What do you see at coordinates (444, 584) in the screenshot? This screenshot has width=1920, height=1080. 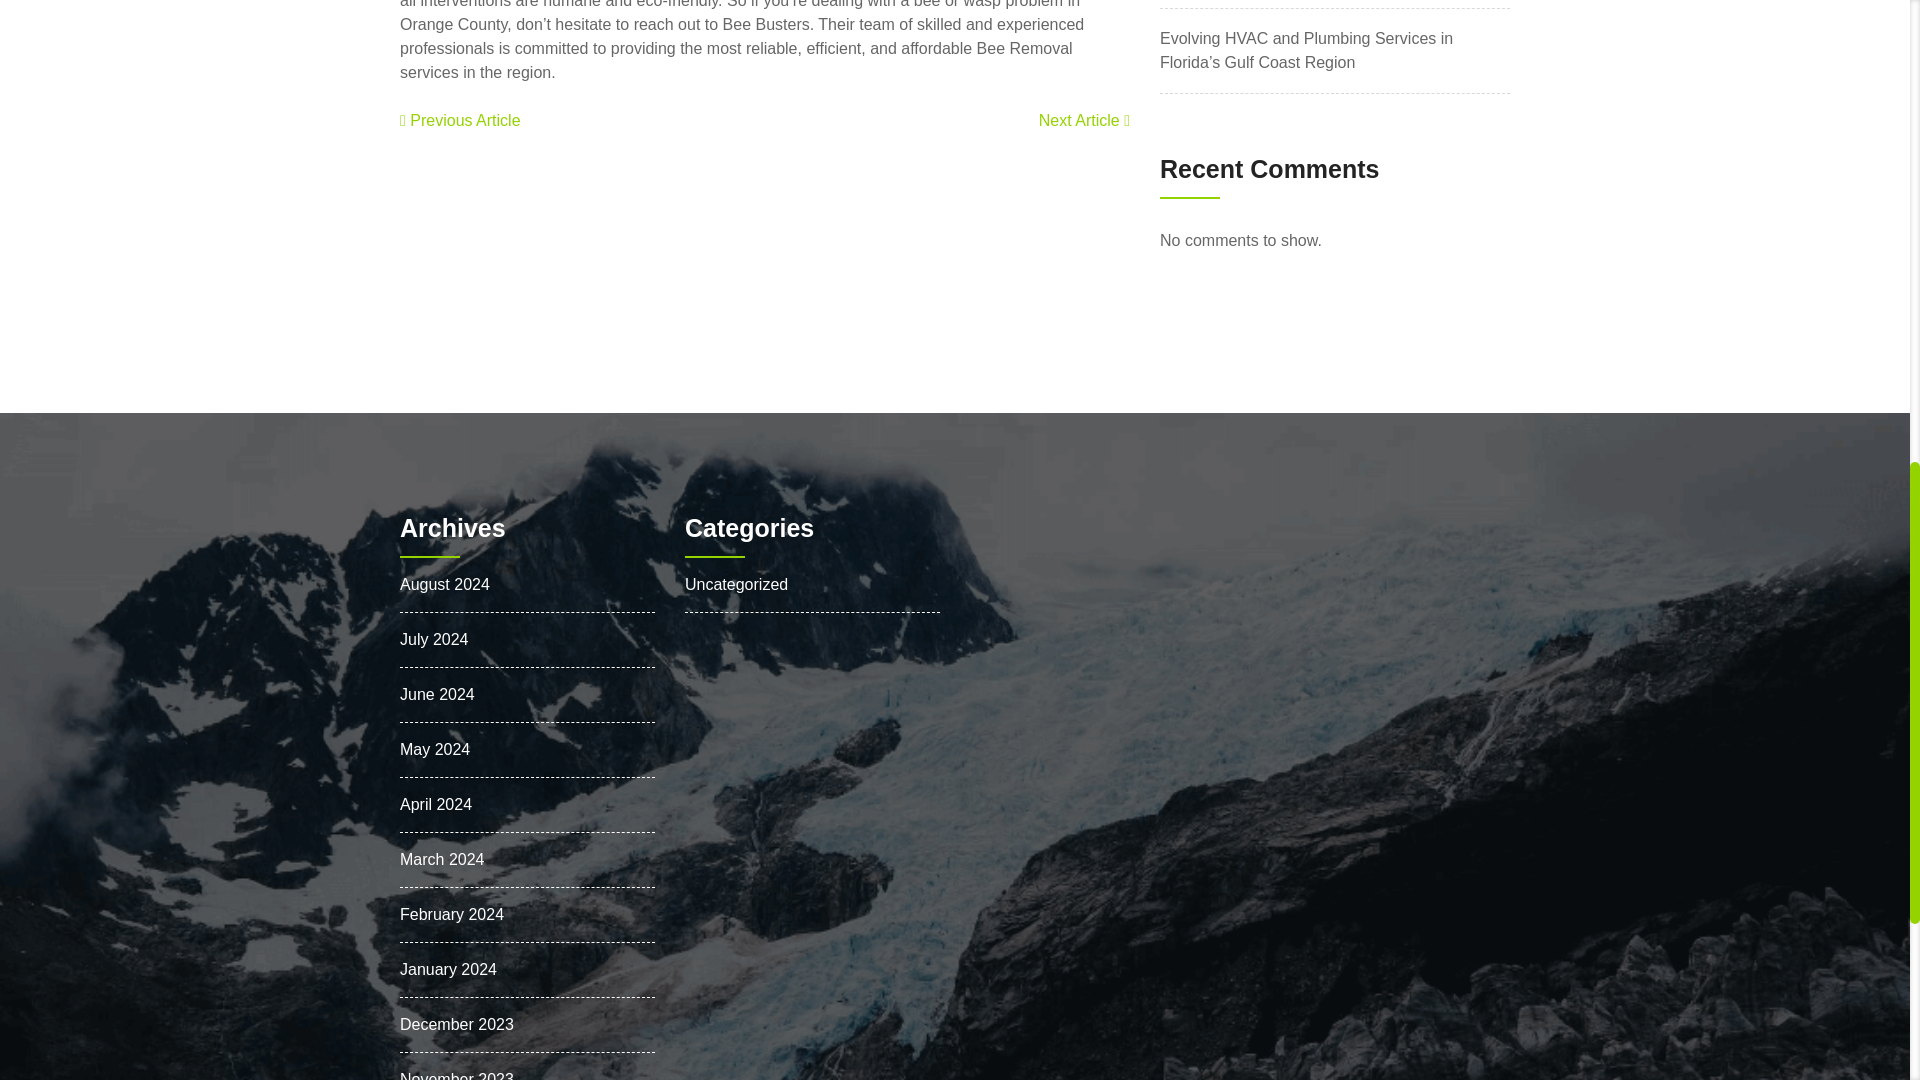 I see `August 2024` at bounding box center [444, 584].